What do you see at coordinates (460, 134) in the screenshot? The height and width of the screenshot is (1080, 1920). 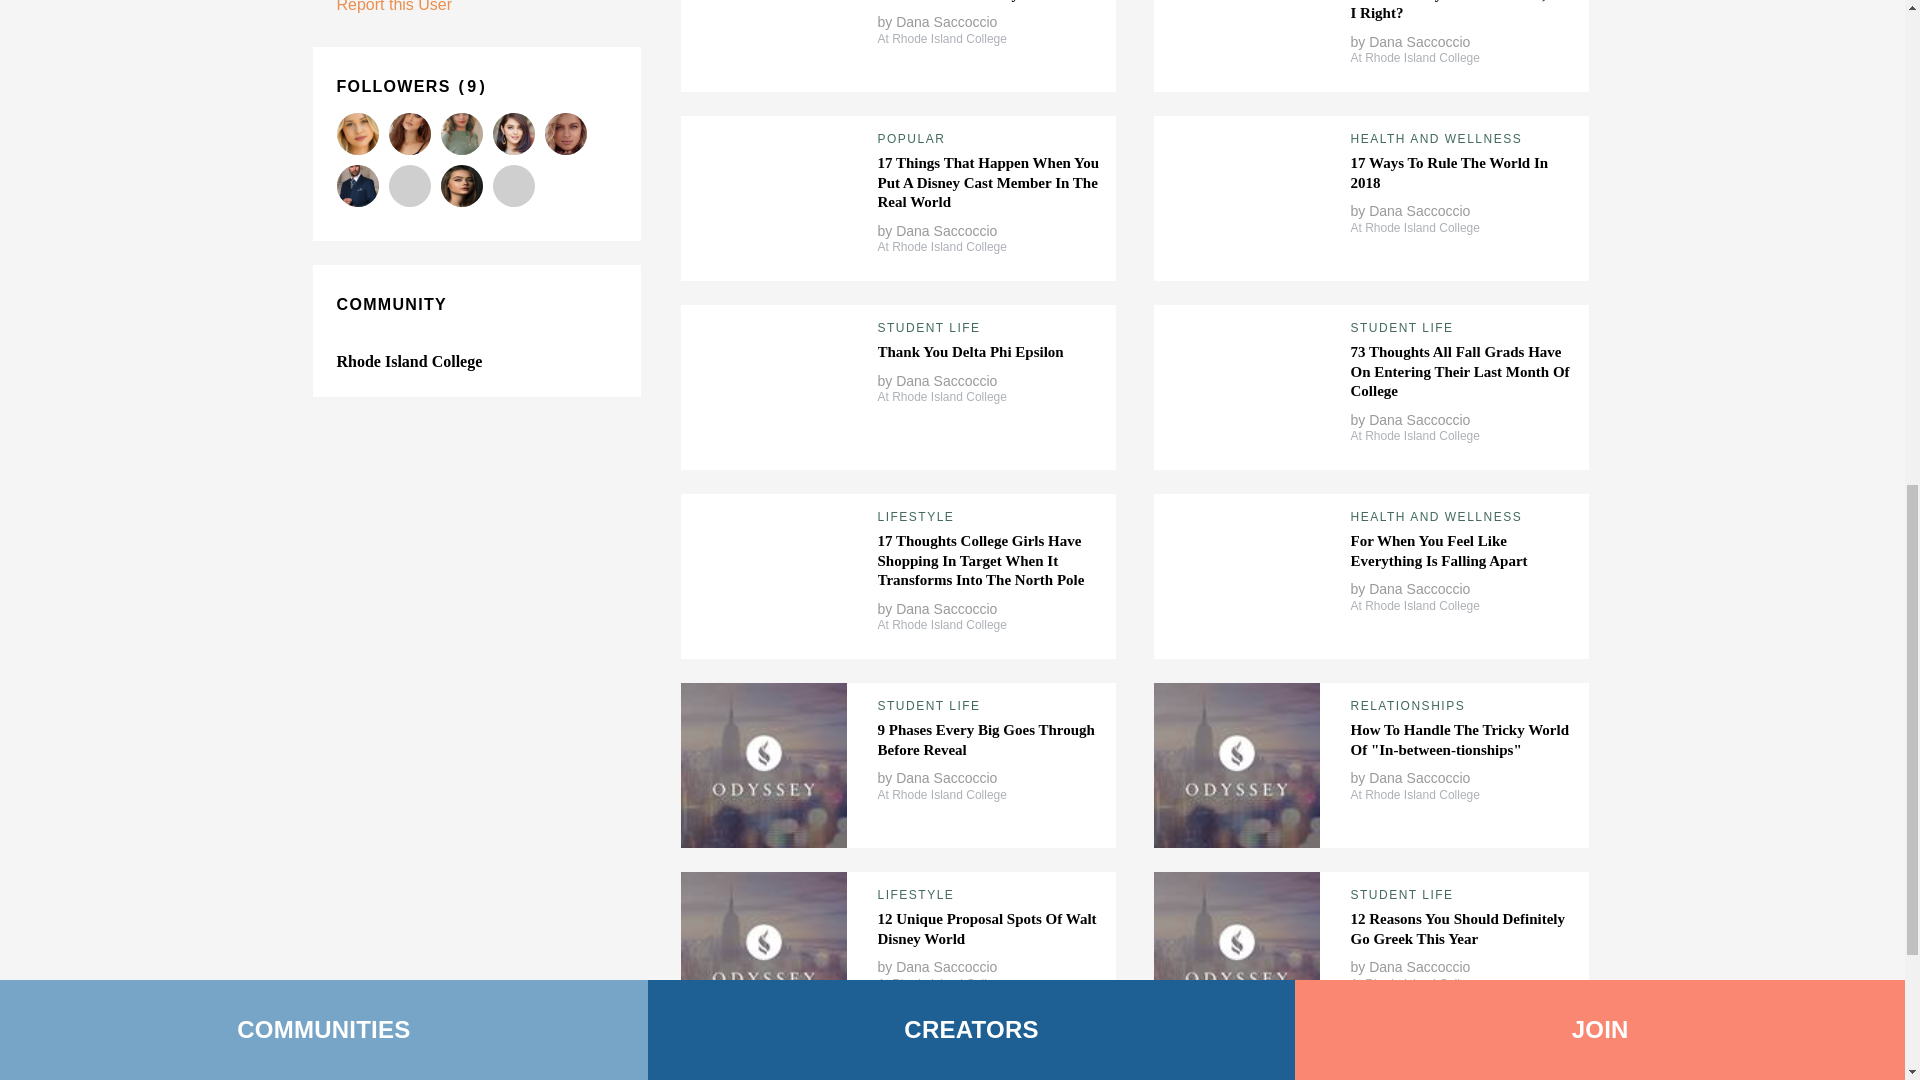 I see `GrimesOtto` at bounding box center [460, 134].